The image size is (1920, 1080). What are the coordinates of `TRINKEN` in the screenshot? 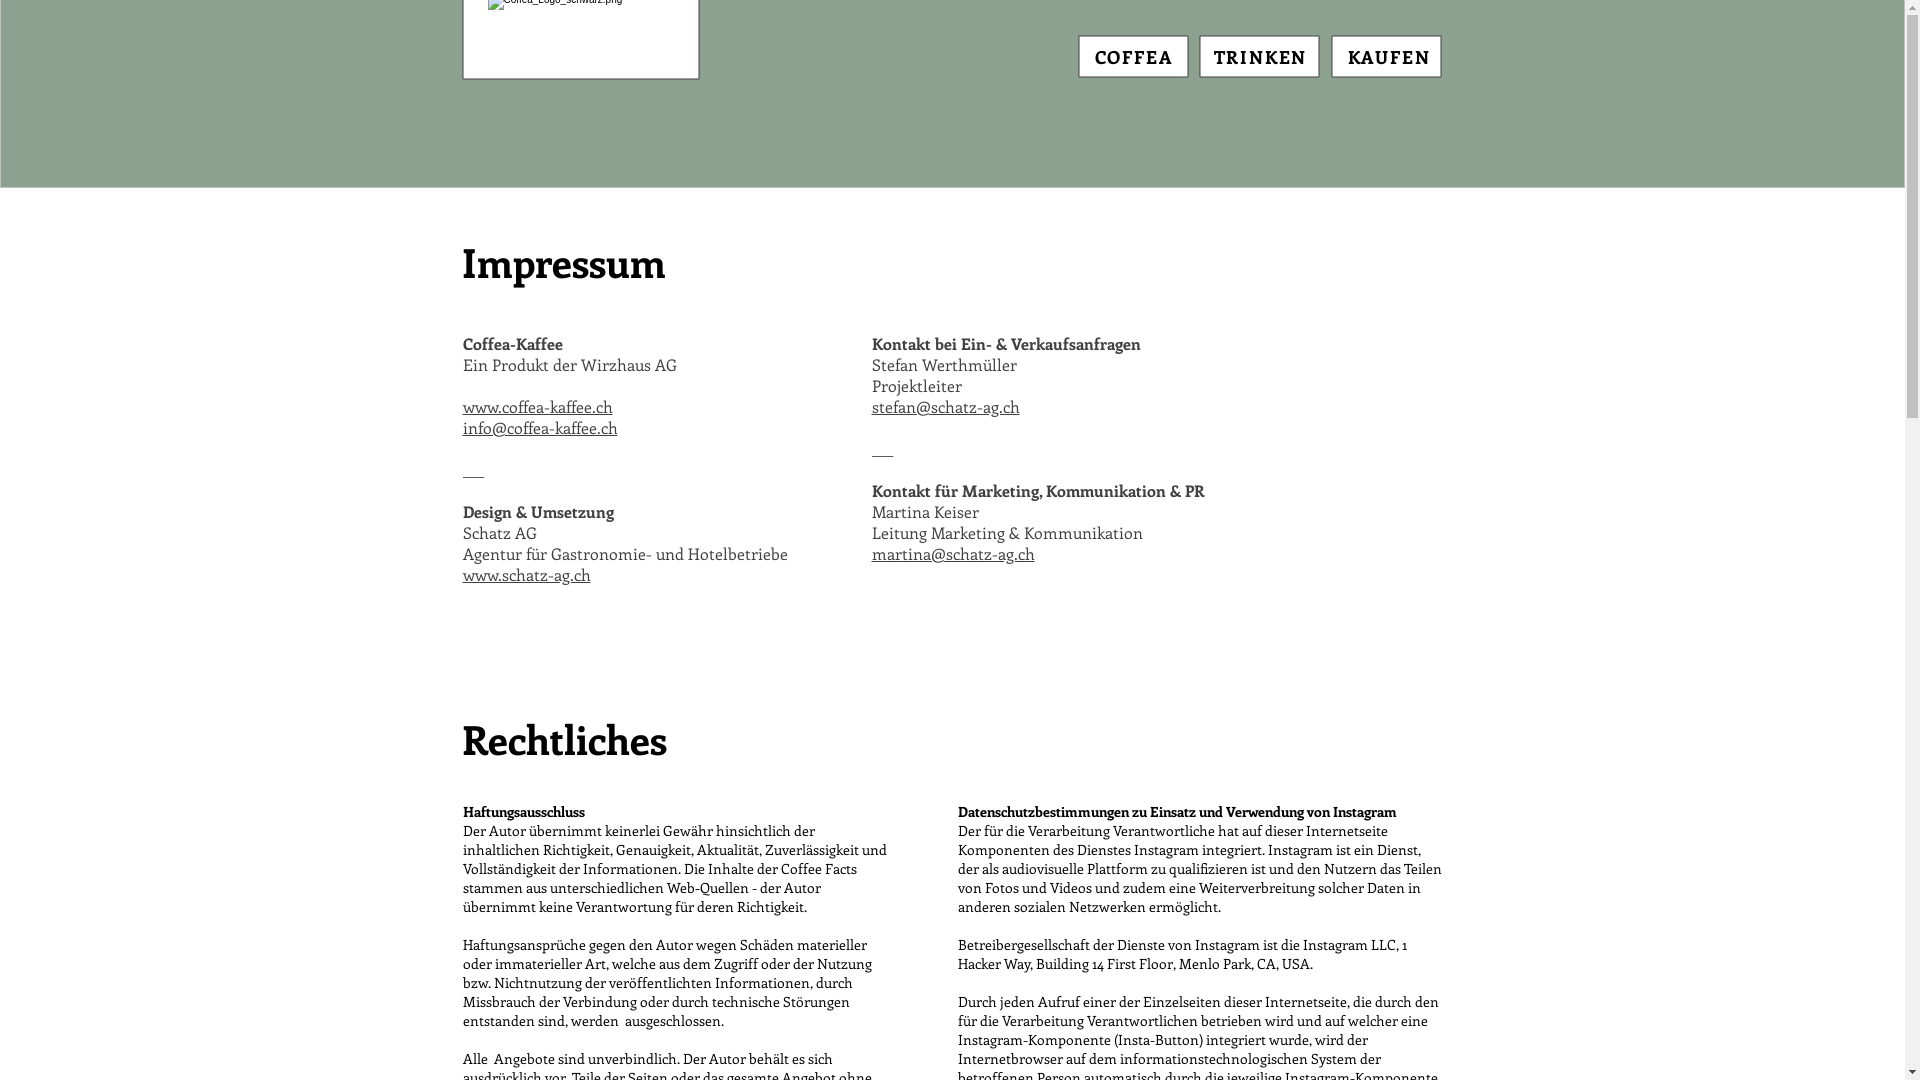 It's located at (1223, 93).